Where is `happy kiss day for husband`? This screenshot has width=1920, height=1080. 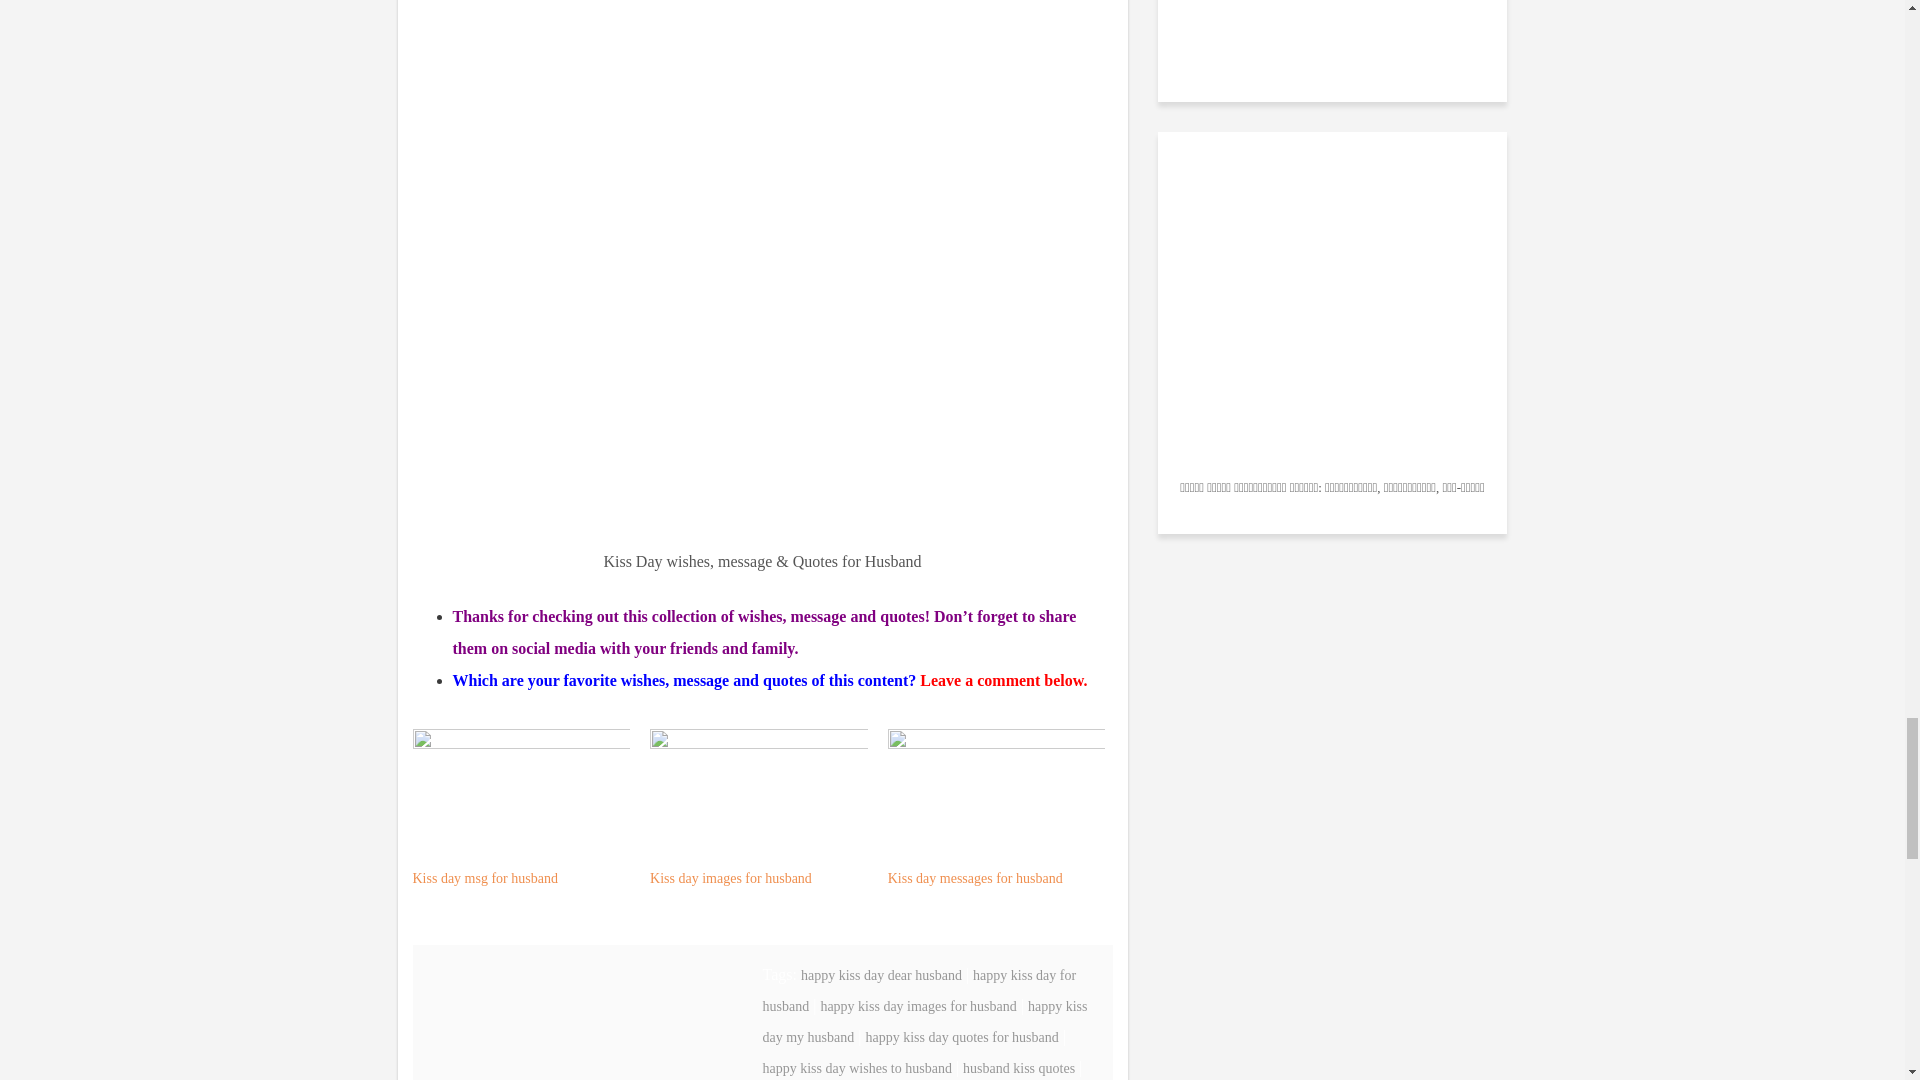 happy kiss day for husband is located at coordinates (918, 990).